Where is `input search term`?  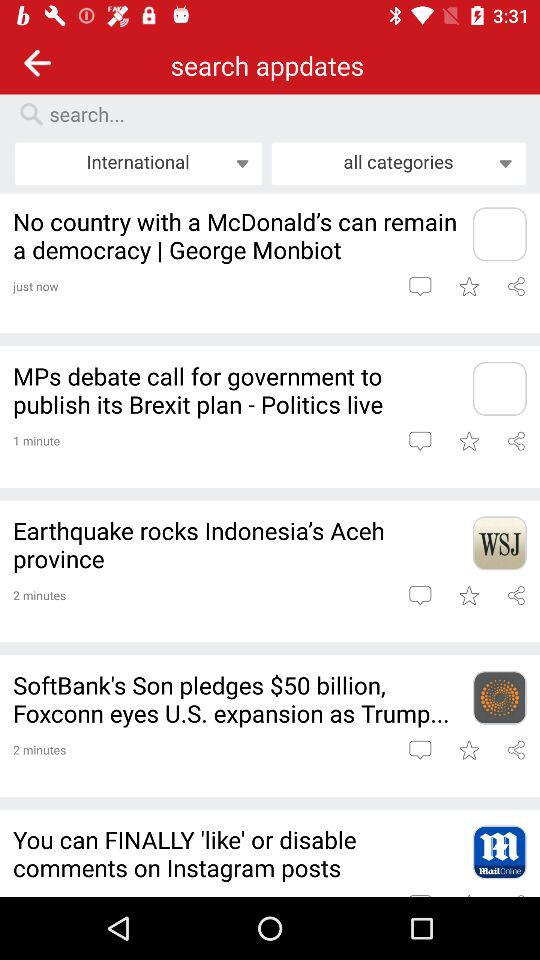
input search term is located at coordinates (280, 114).